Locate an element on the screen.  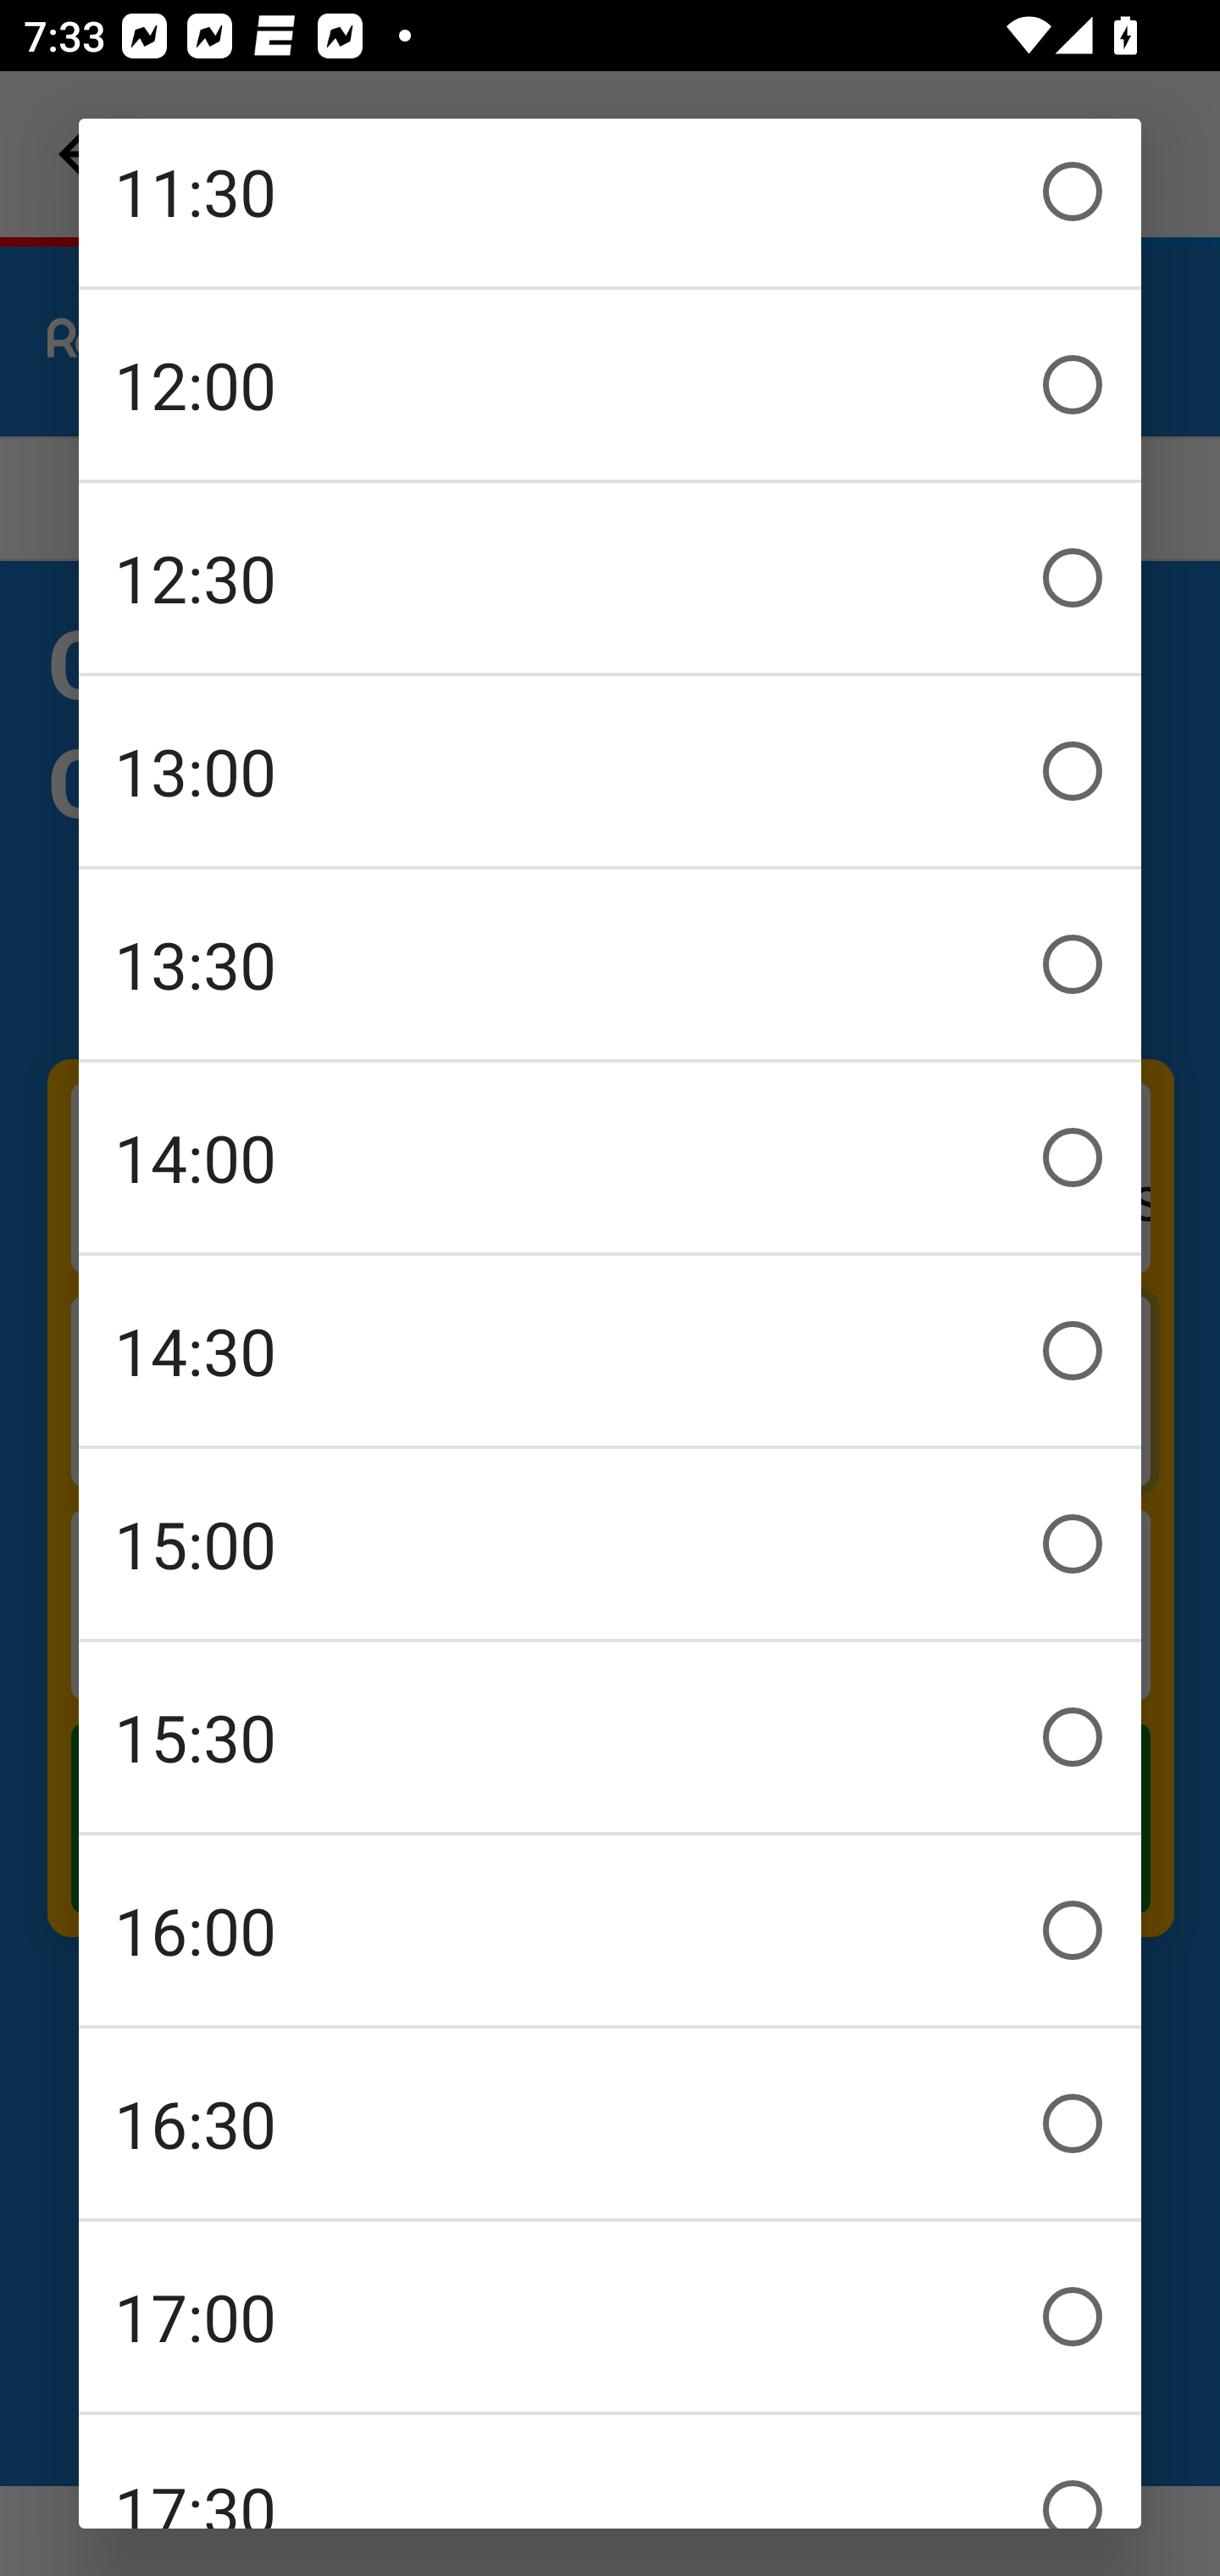
17:00 is located at coordinates (610, 2315).